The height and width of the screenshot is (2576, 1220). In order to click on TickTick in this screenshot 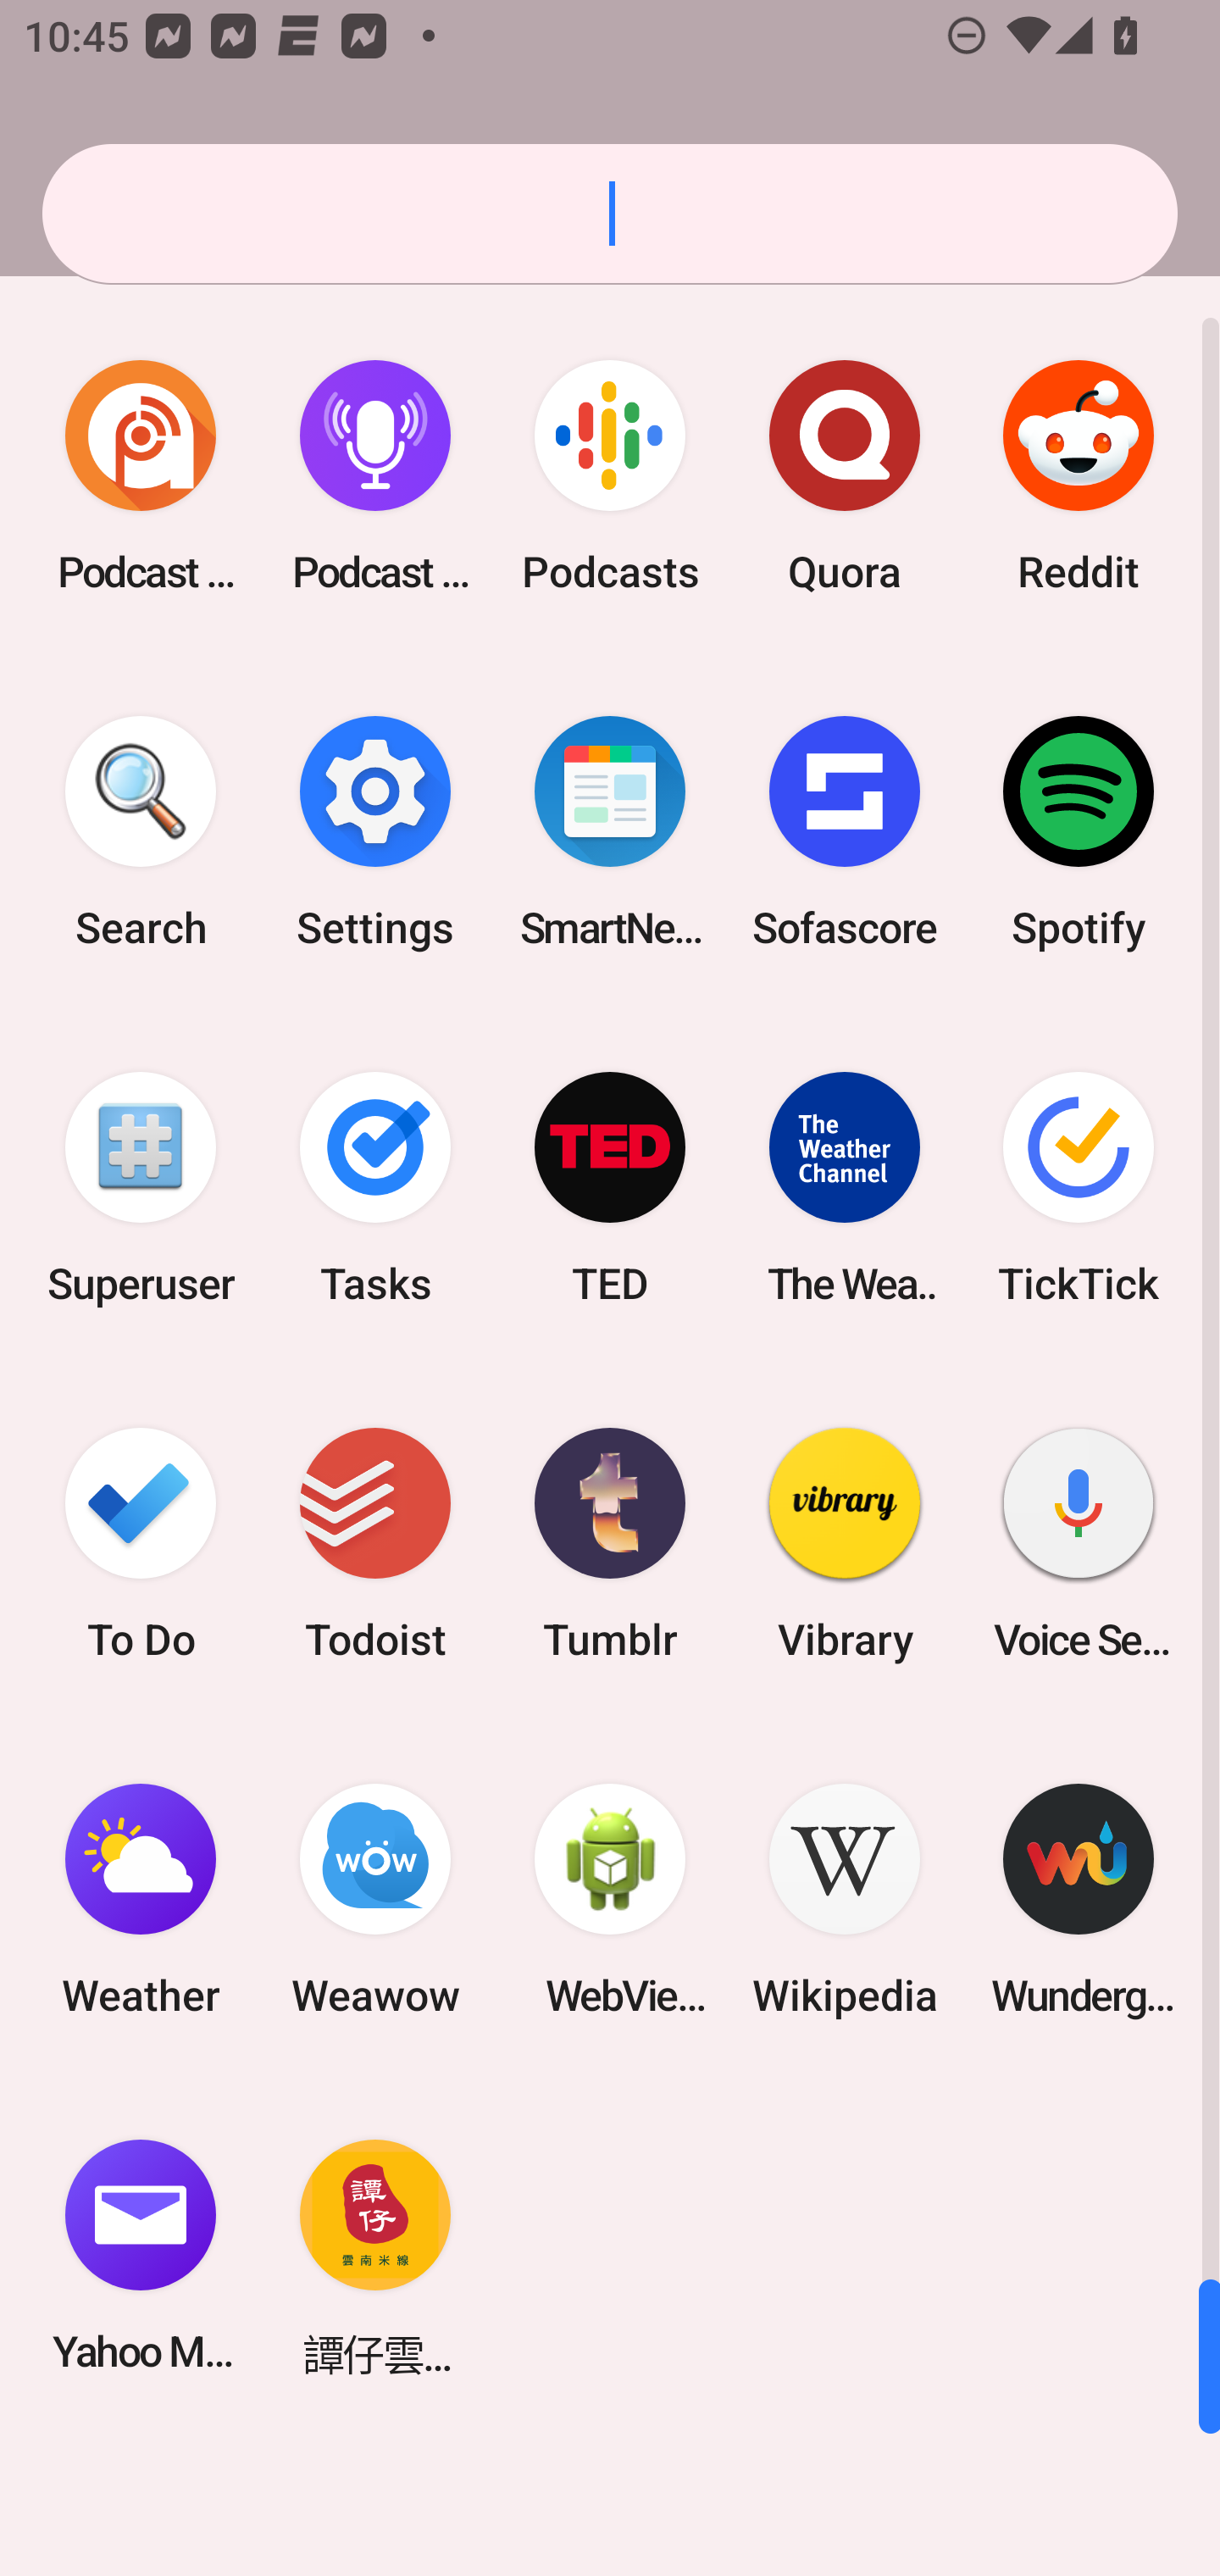, I will do `click(1079, 1187)`.